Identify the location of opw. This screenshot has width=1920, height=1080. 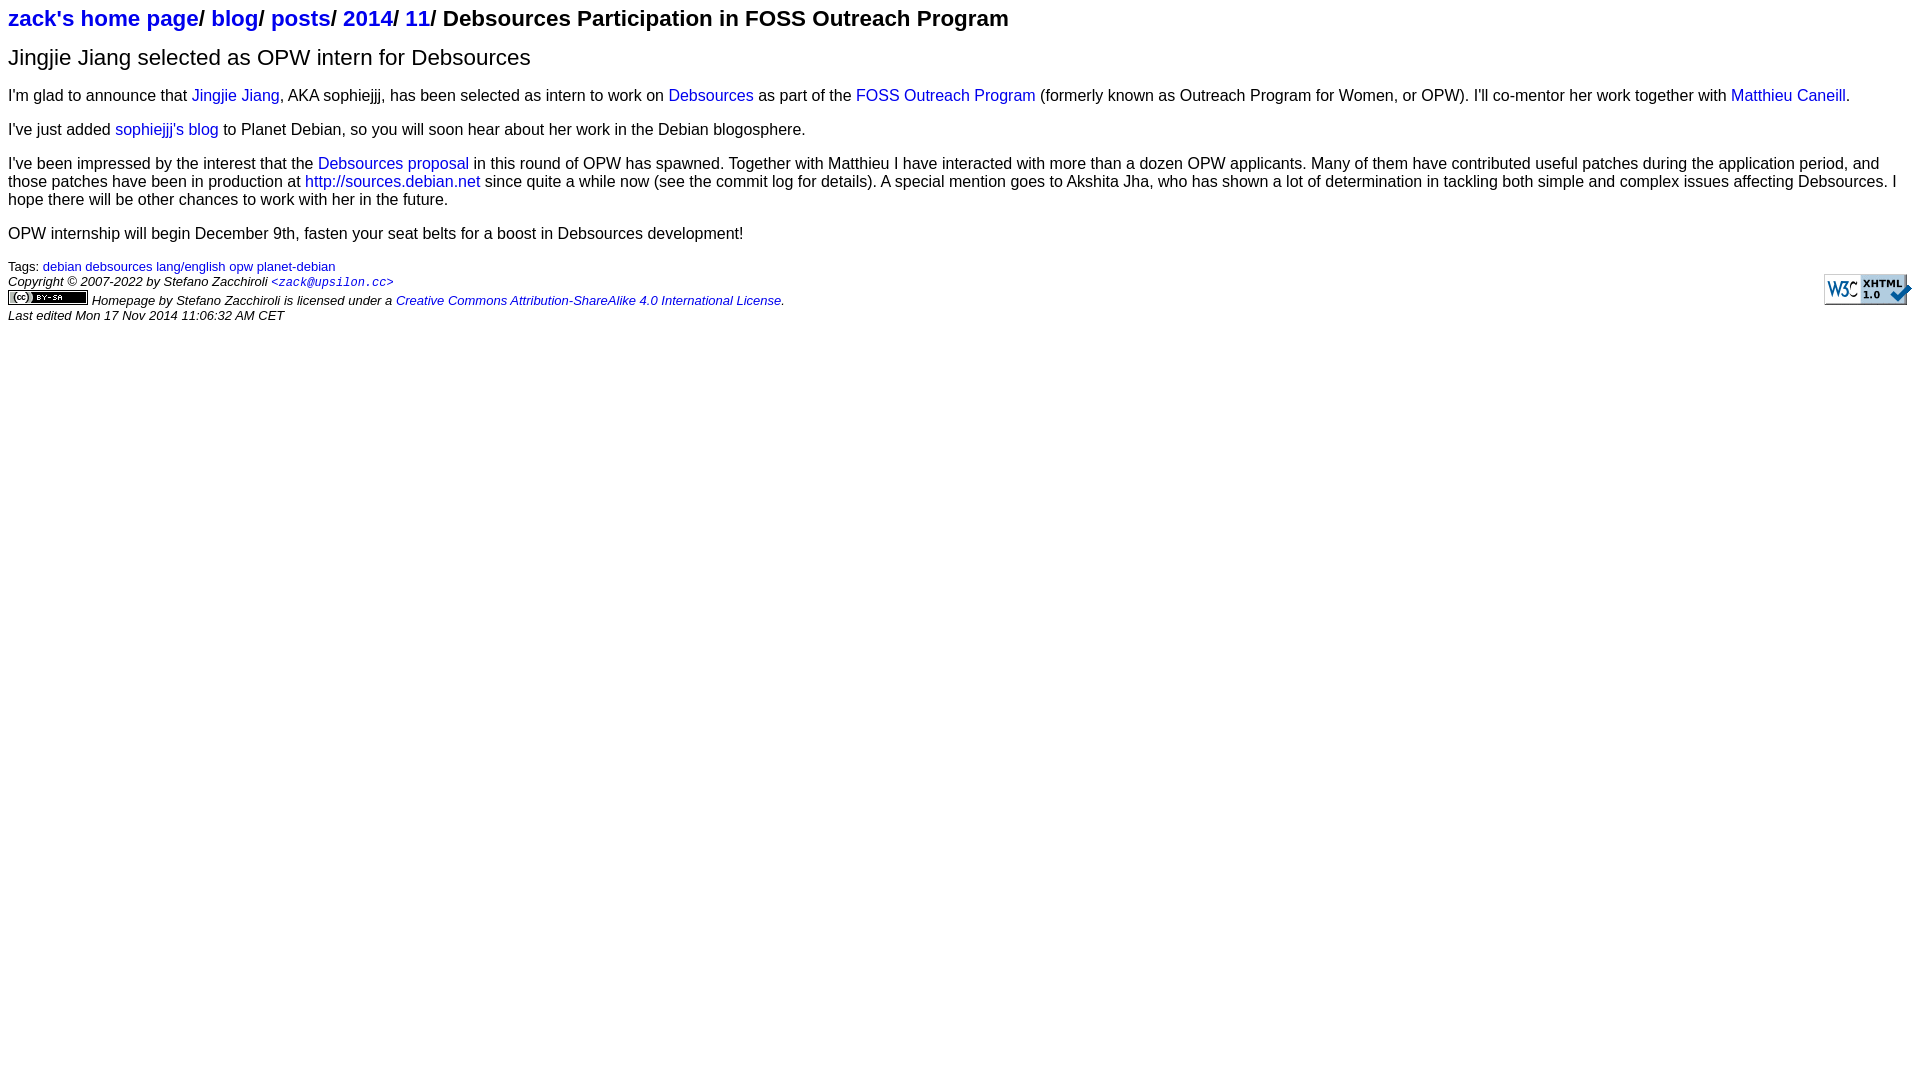
(241, 266).